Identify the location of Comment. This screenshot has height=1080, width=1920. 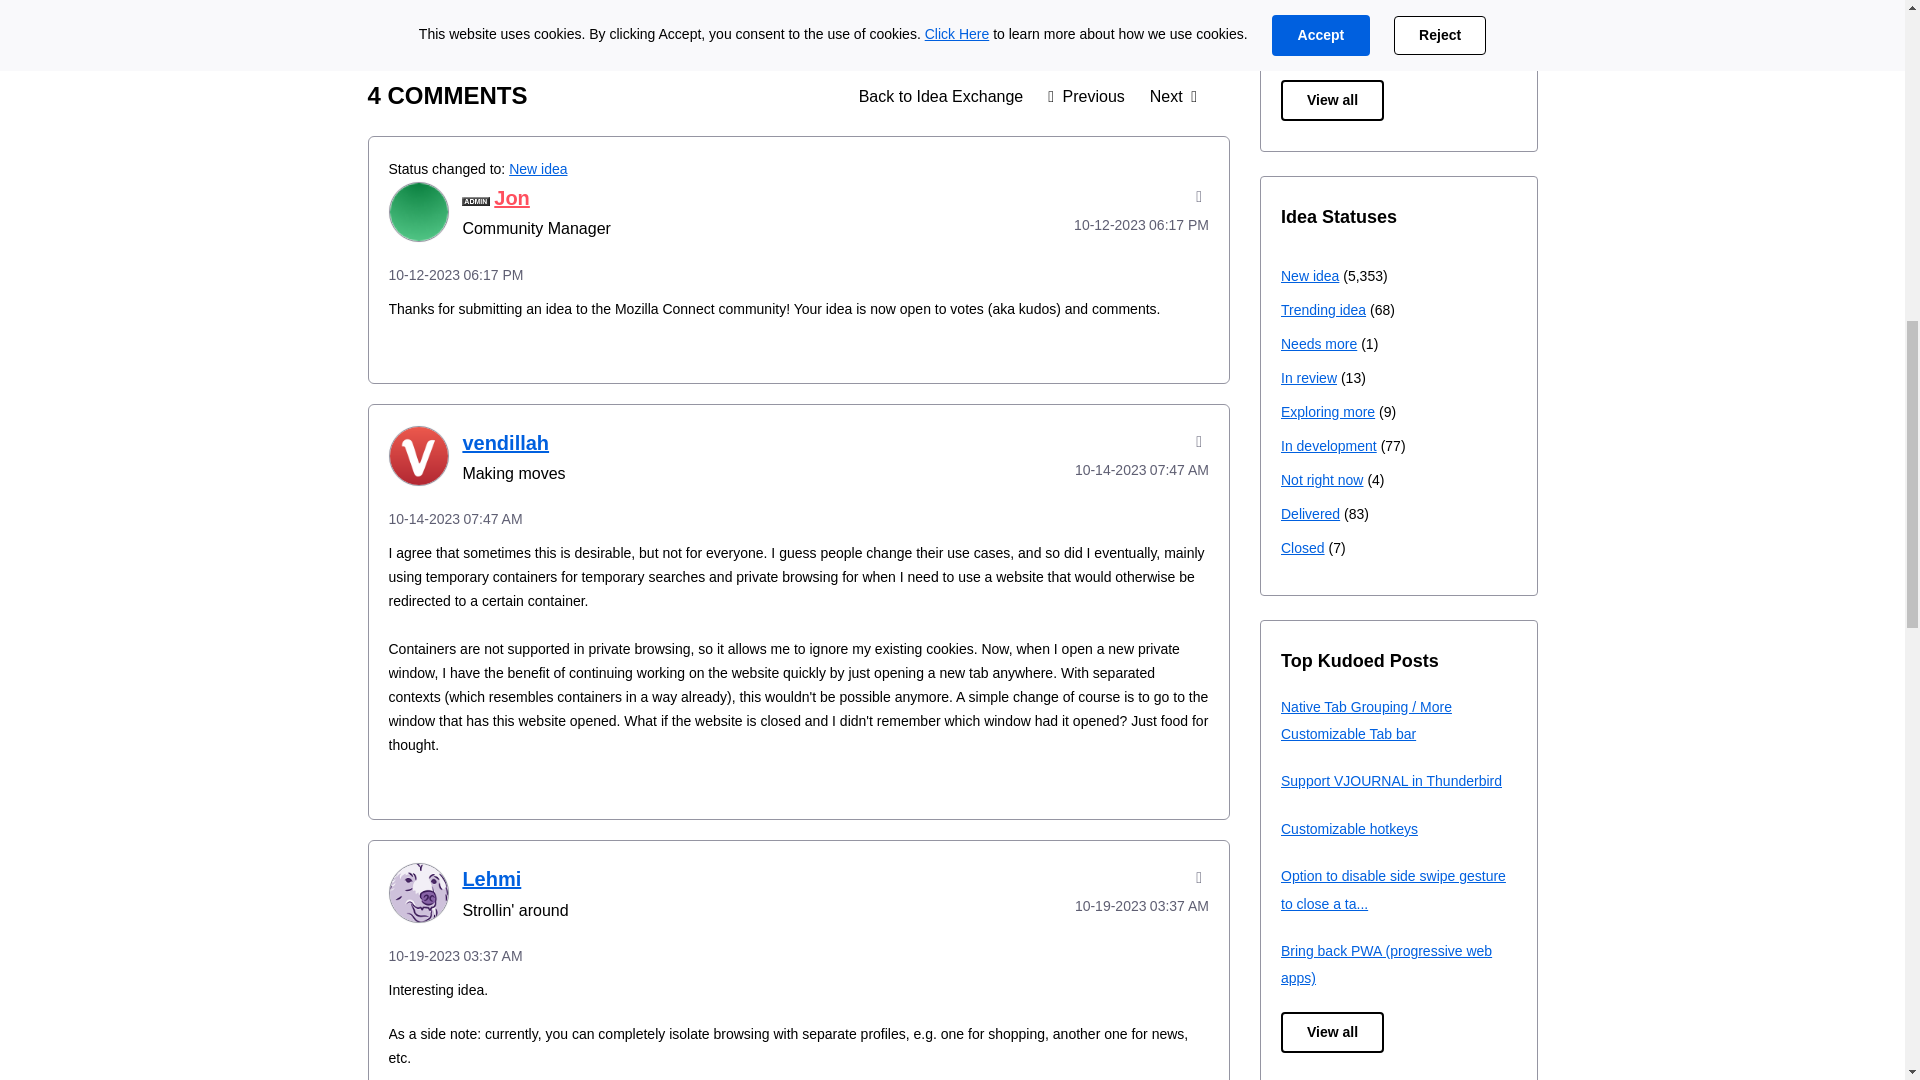
(1150, 3).